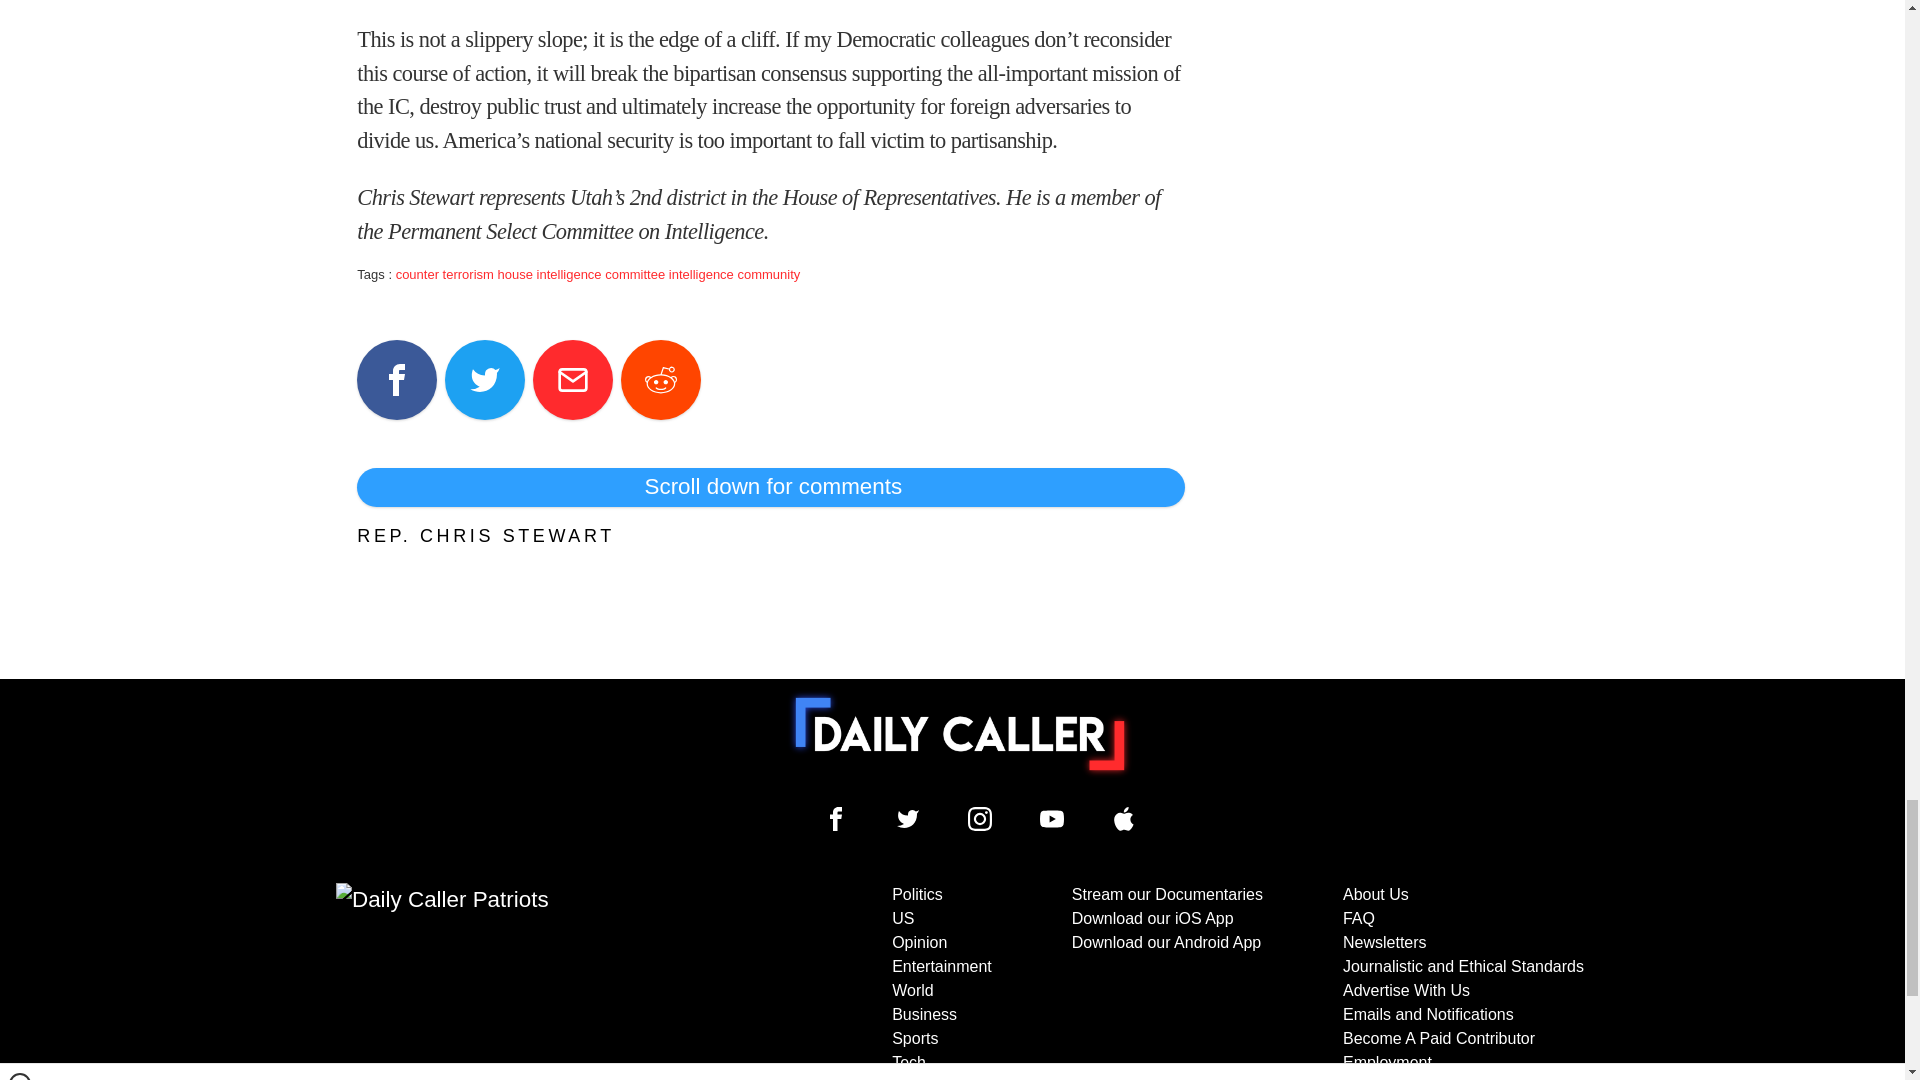  Describe the element at coordinates (1052, 818) in the screenshot. I see `Daily Caller YouTube` at that location.